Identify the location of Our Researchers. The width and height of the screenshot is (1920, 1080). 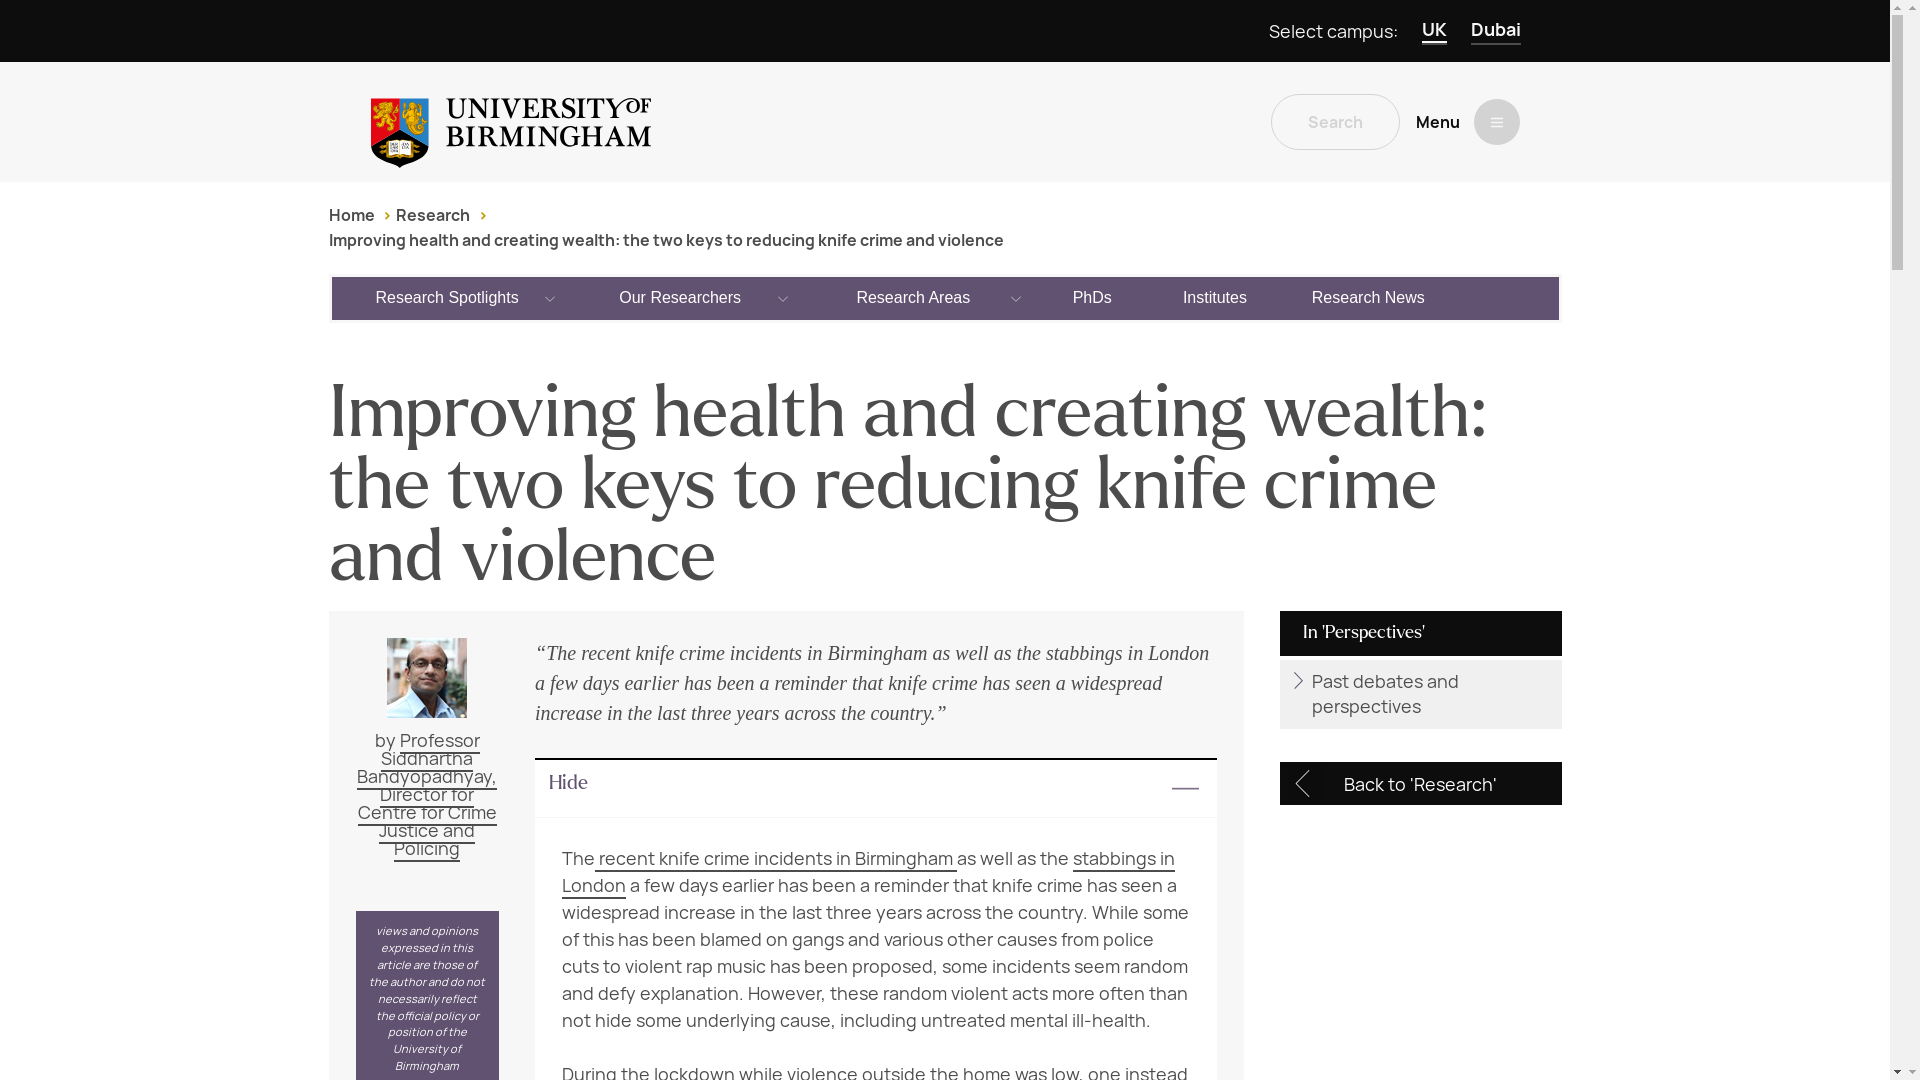
(681, 297).